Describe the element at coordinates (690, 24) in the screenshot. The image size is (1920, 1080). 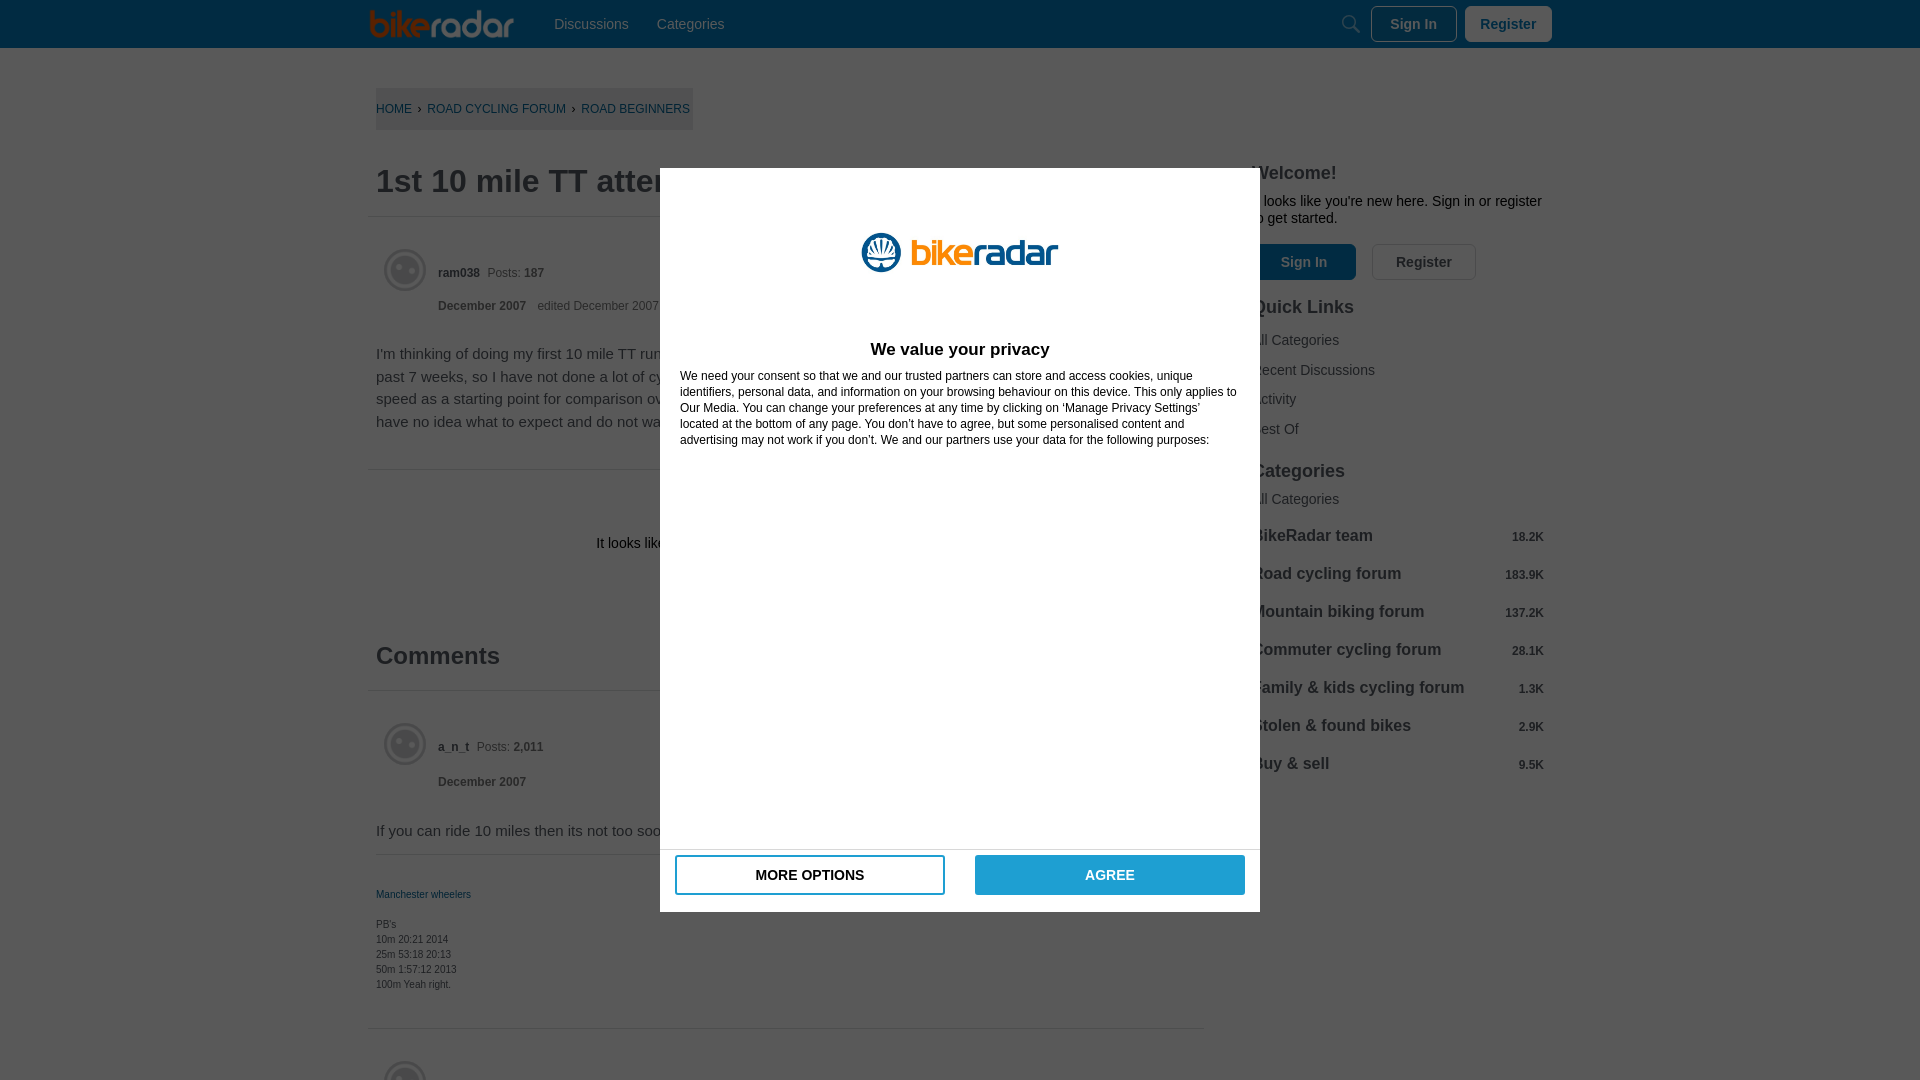
I see `Categories` at that location.